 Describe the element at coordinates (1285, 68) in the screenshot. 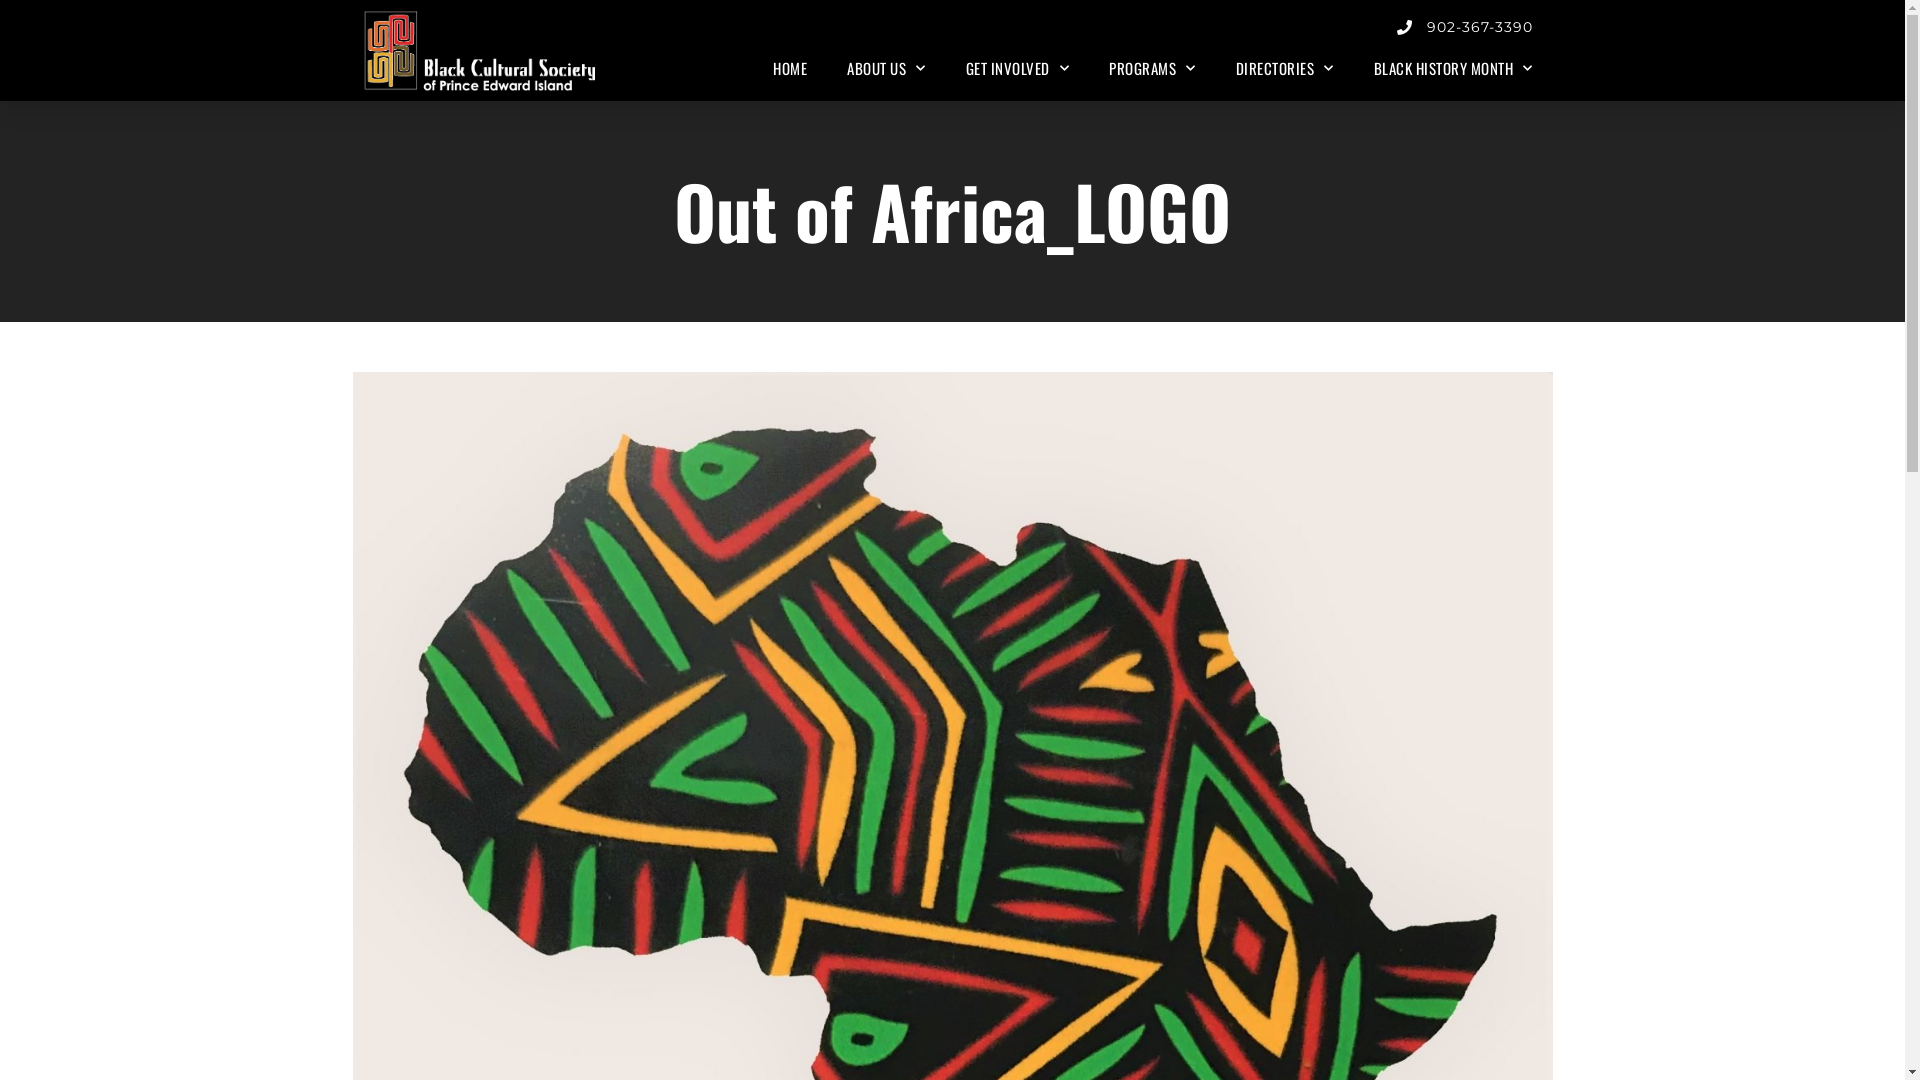

I see `DIRECTORIES` at that location.